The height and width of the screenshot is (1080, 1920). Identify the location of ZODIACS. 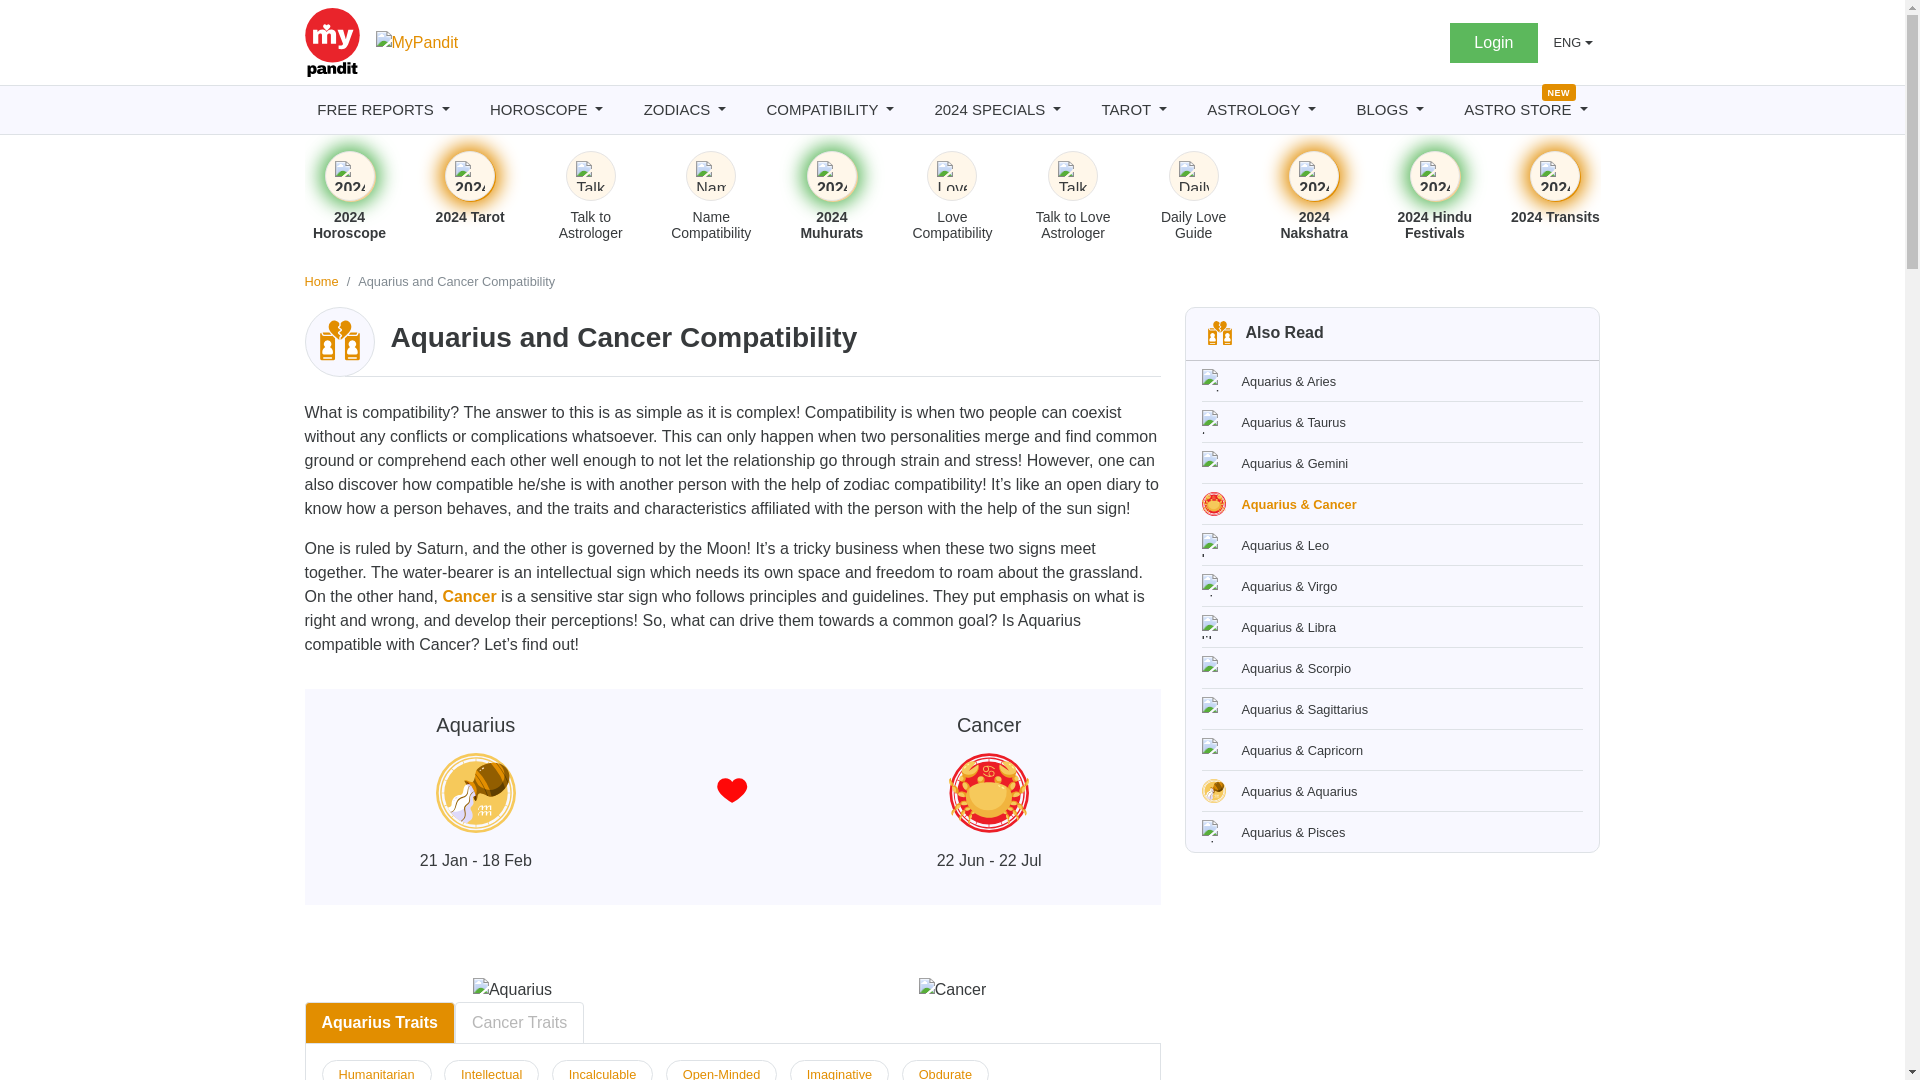
(685, 110).